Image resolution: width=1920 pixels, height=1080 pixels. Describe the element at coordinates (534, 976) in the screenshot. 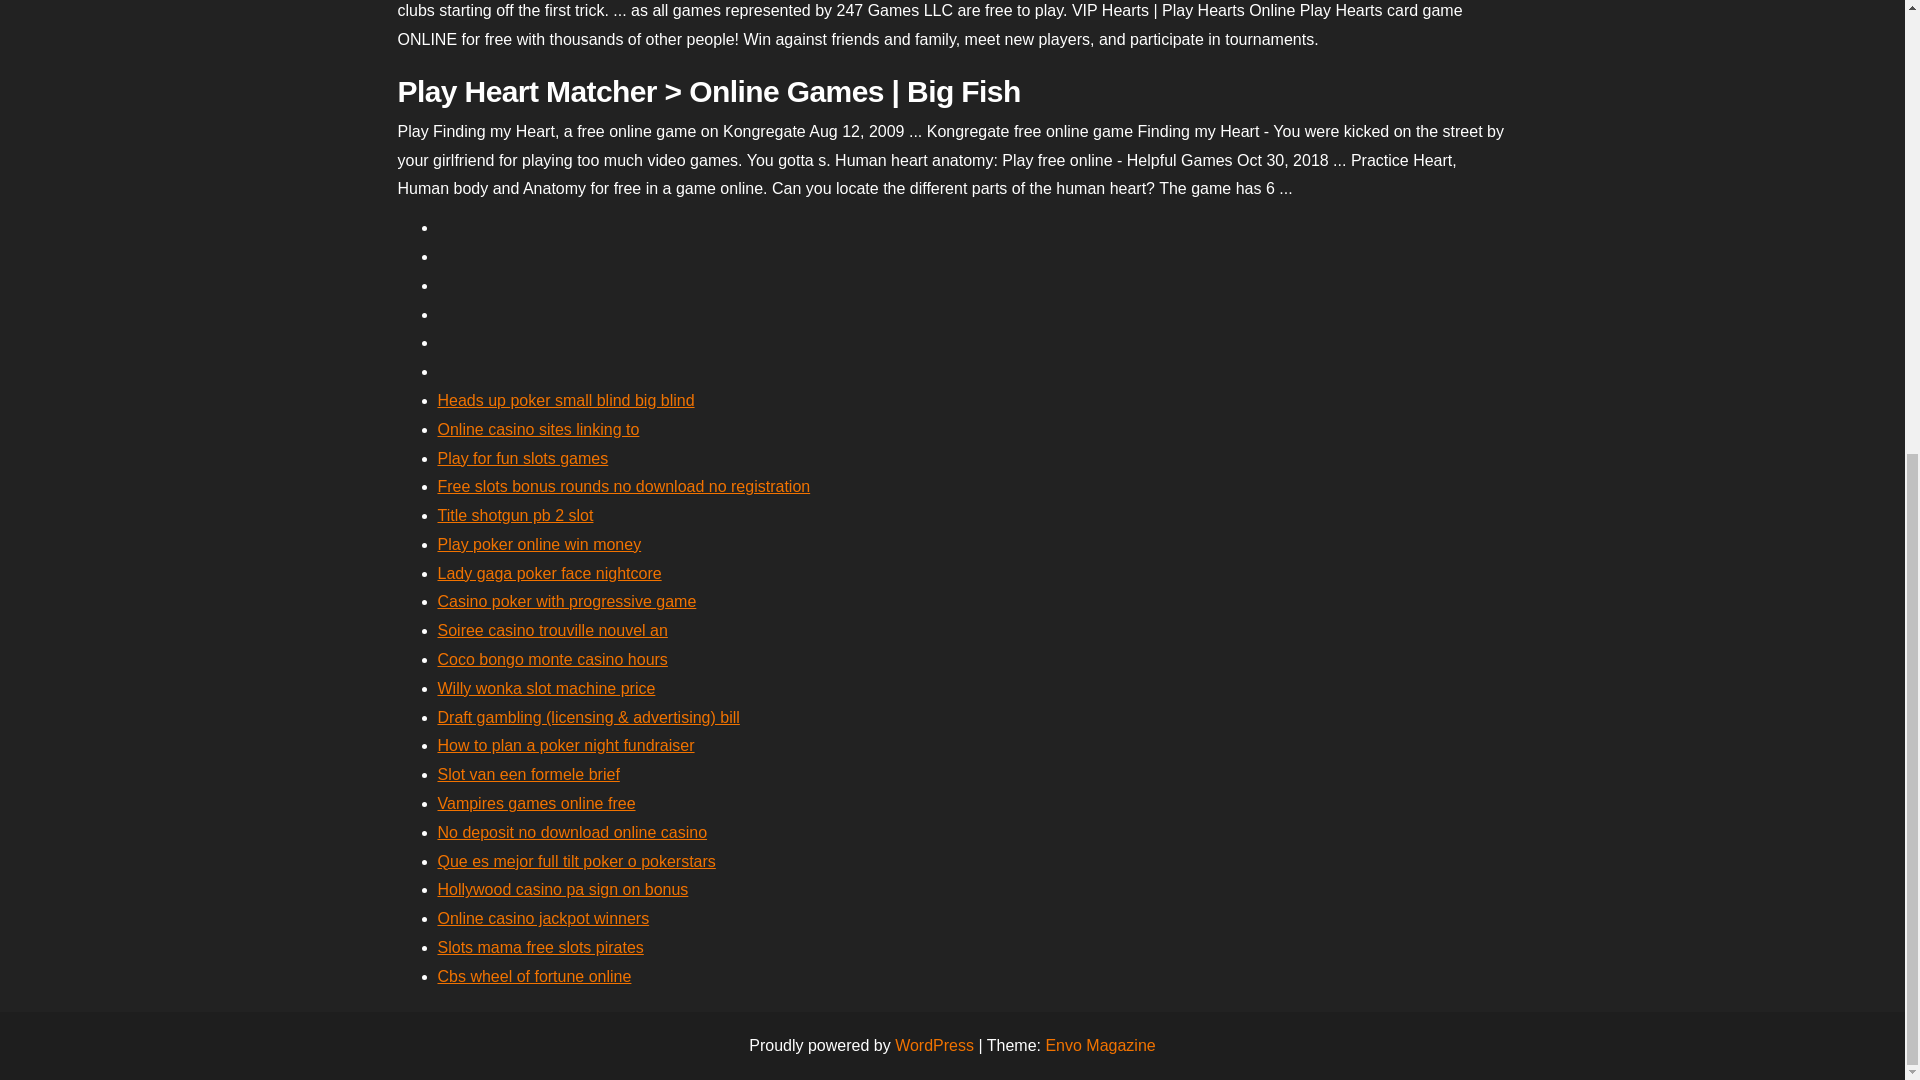

I see `Cbs wheel of fortune online` at that location.